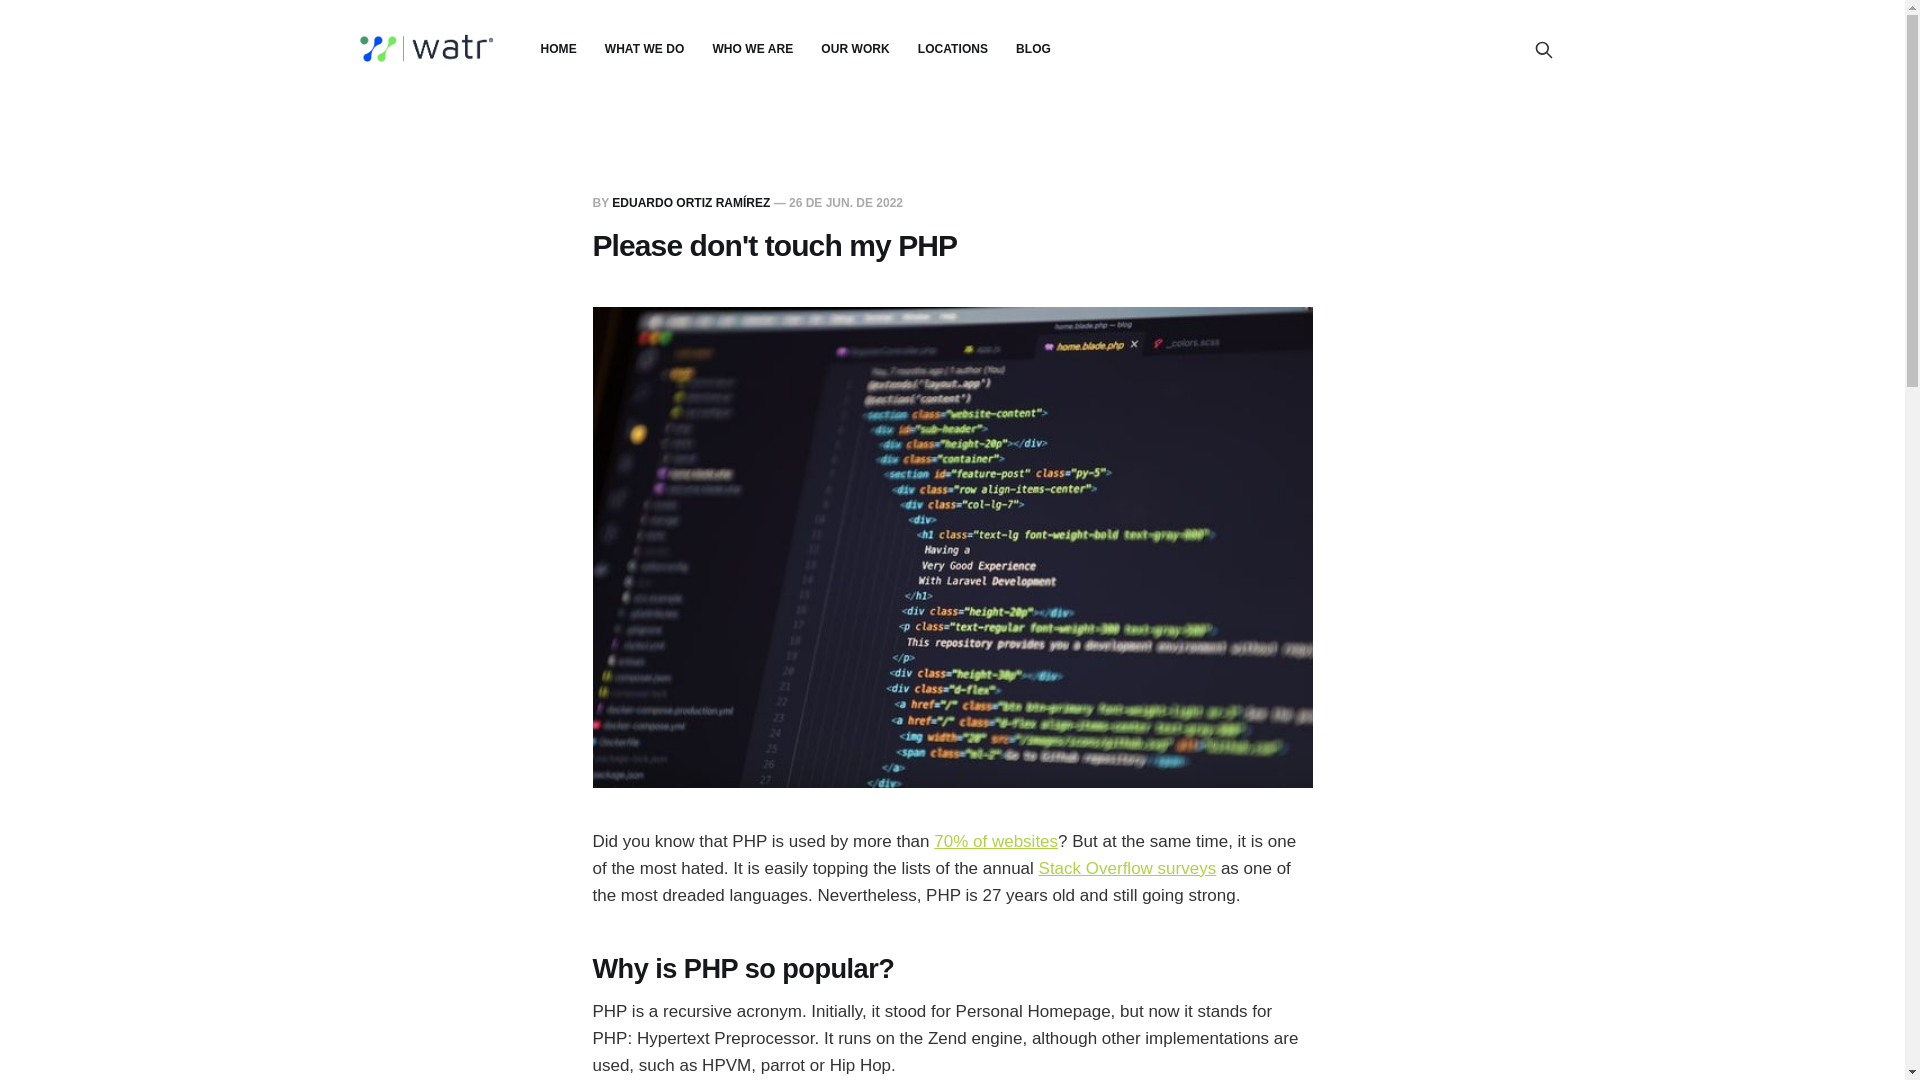 This screenshot has width=1920, height=1080. I want to click on LOCATIONS, so click(952, 49).